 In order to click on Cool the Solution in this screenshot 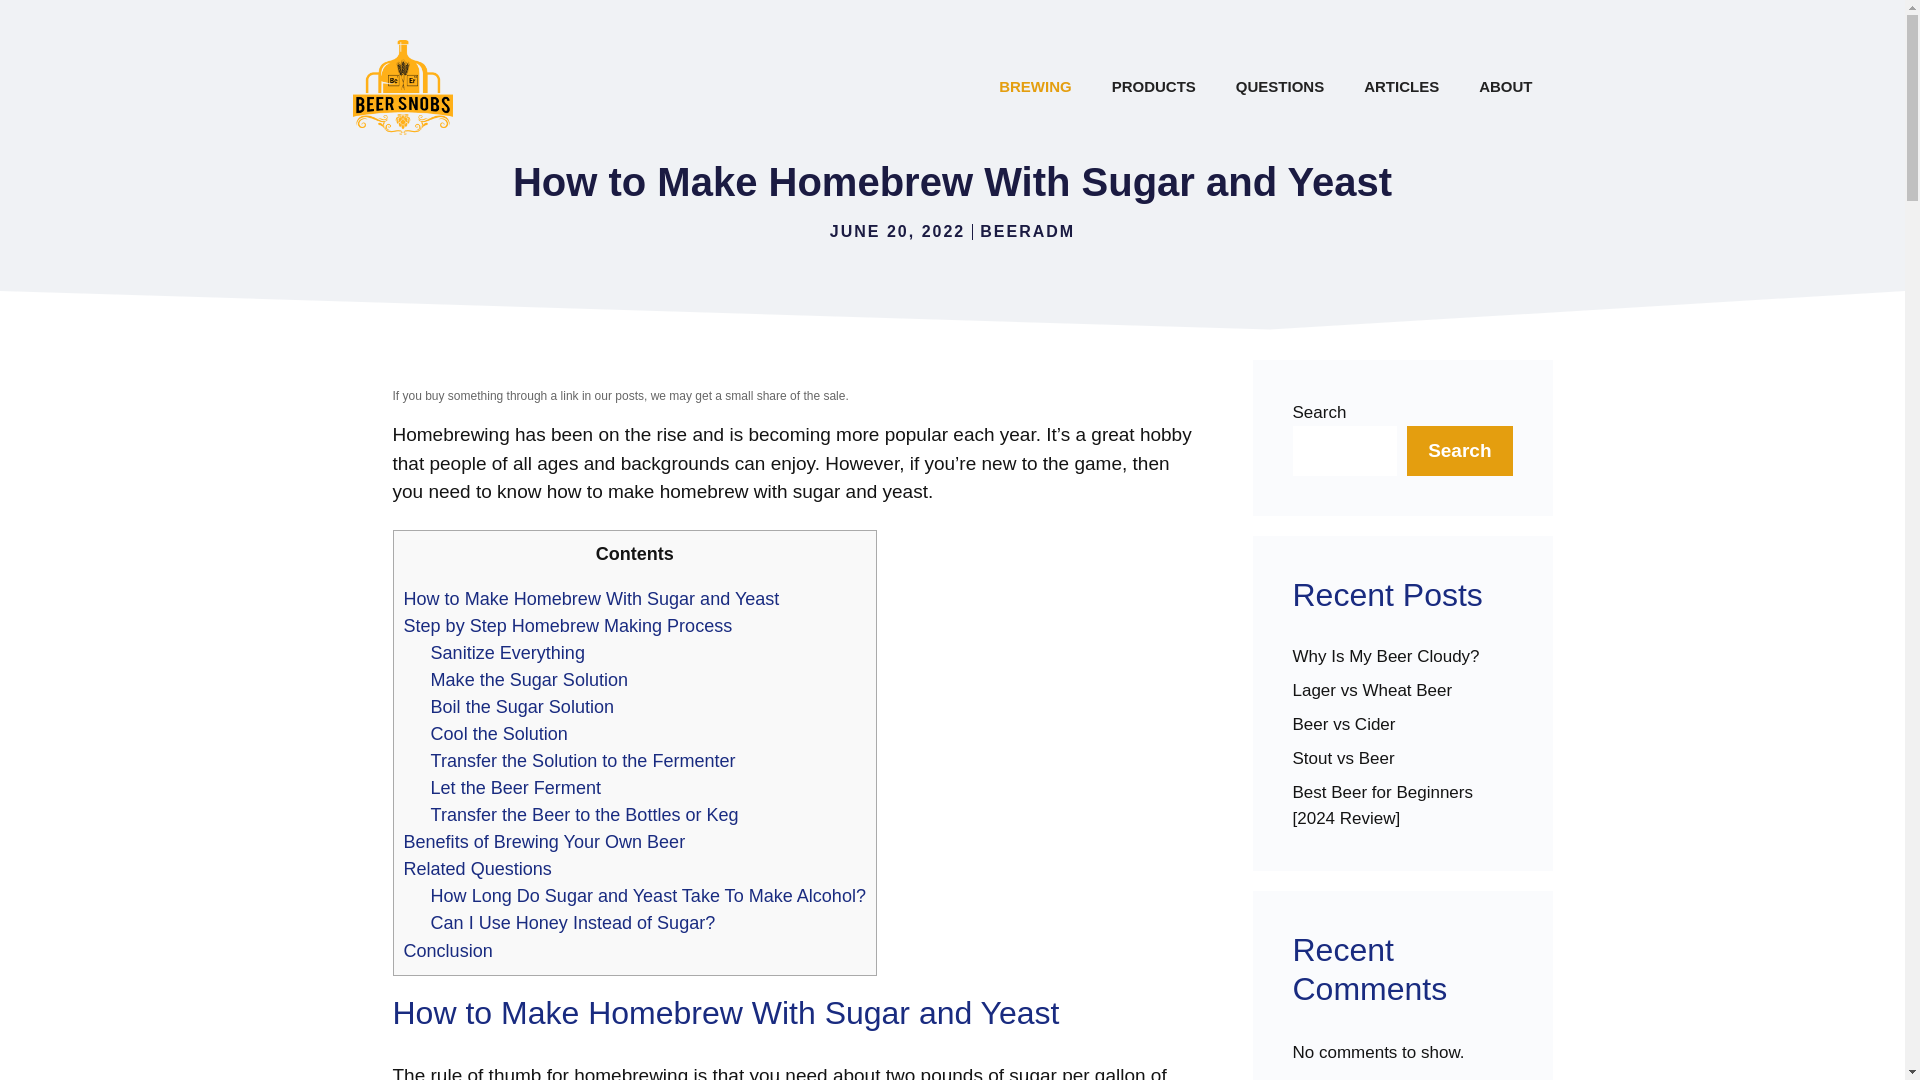, I will do `click(499, 734)`.